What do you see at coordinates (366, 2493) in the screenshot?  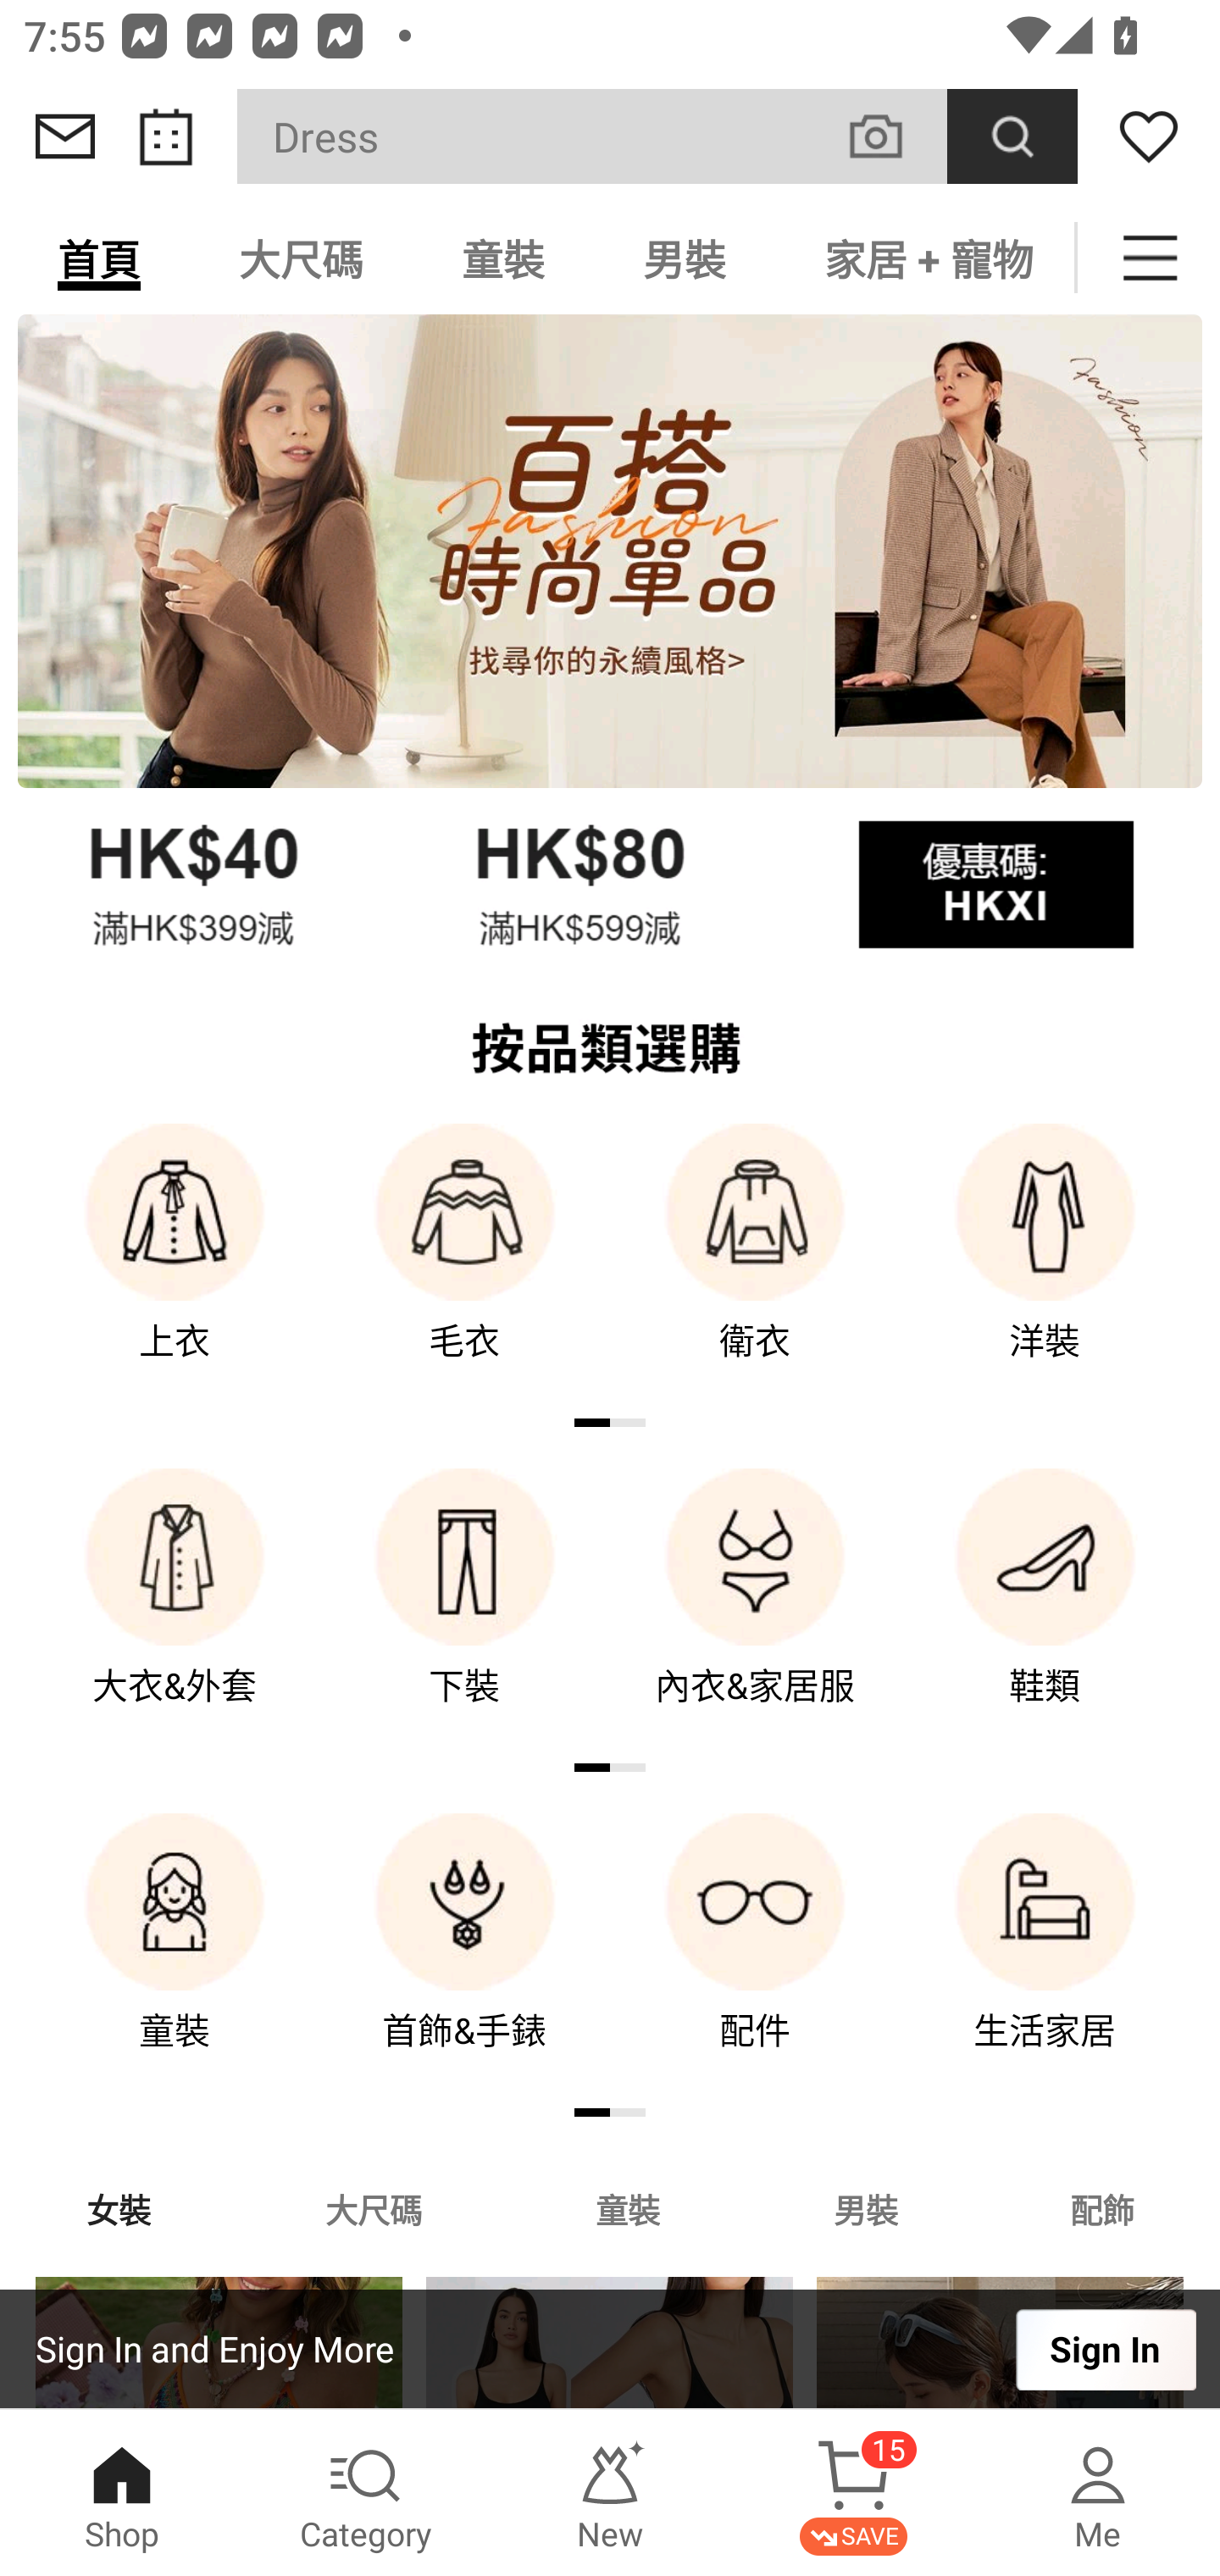 I see `Category` at bounding box center [366, 2493].